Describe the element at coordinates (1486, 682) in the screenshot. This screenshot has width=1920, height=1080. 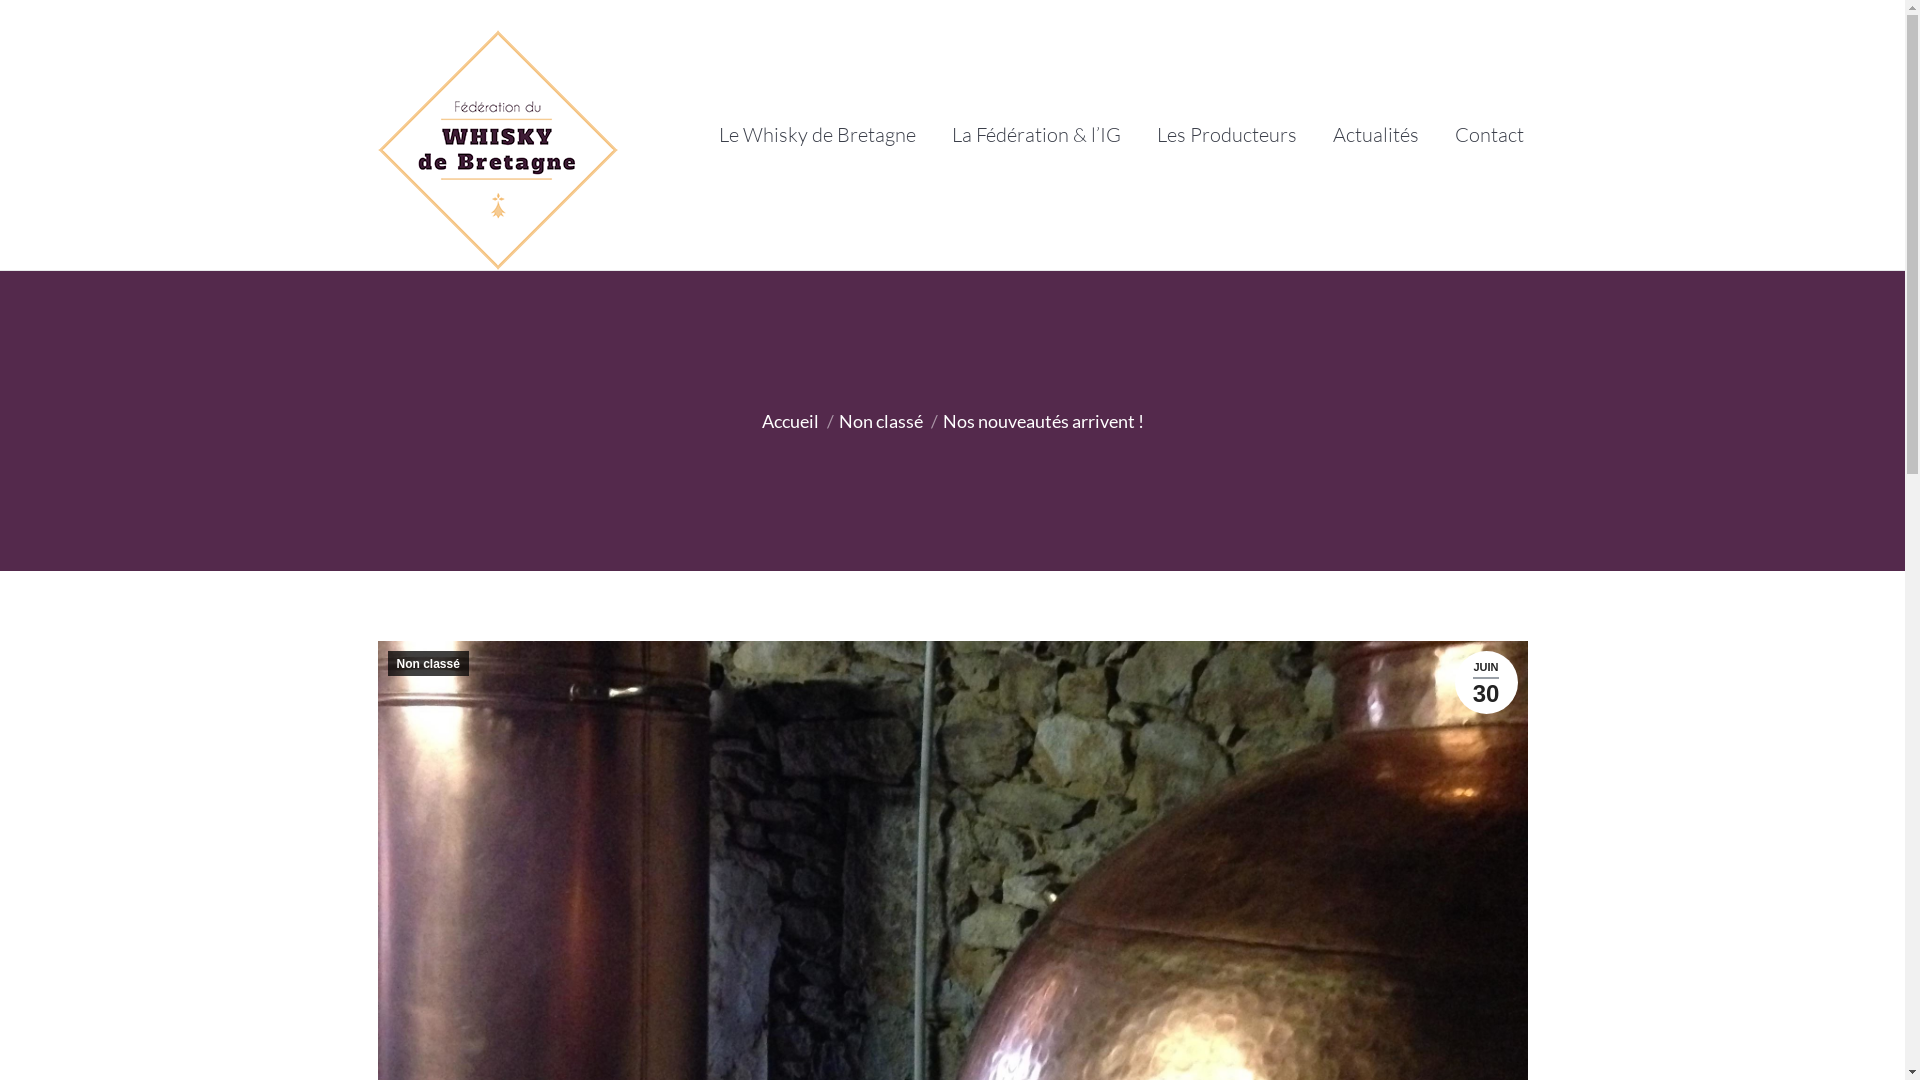
I see `JUIN
30` at that location.